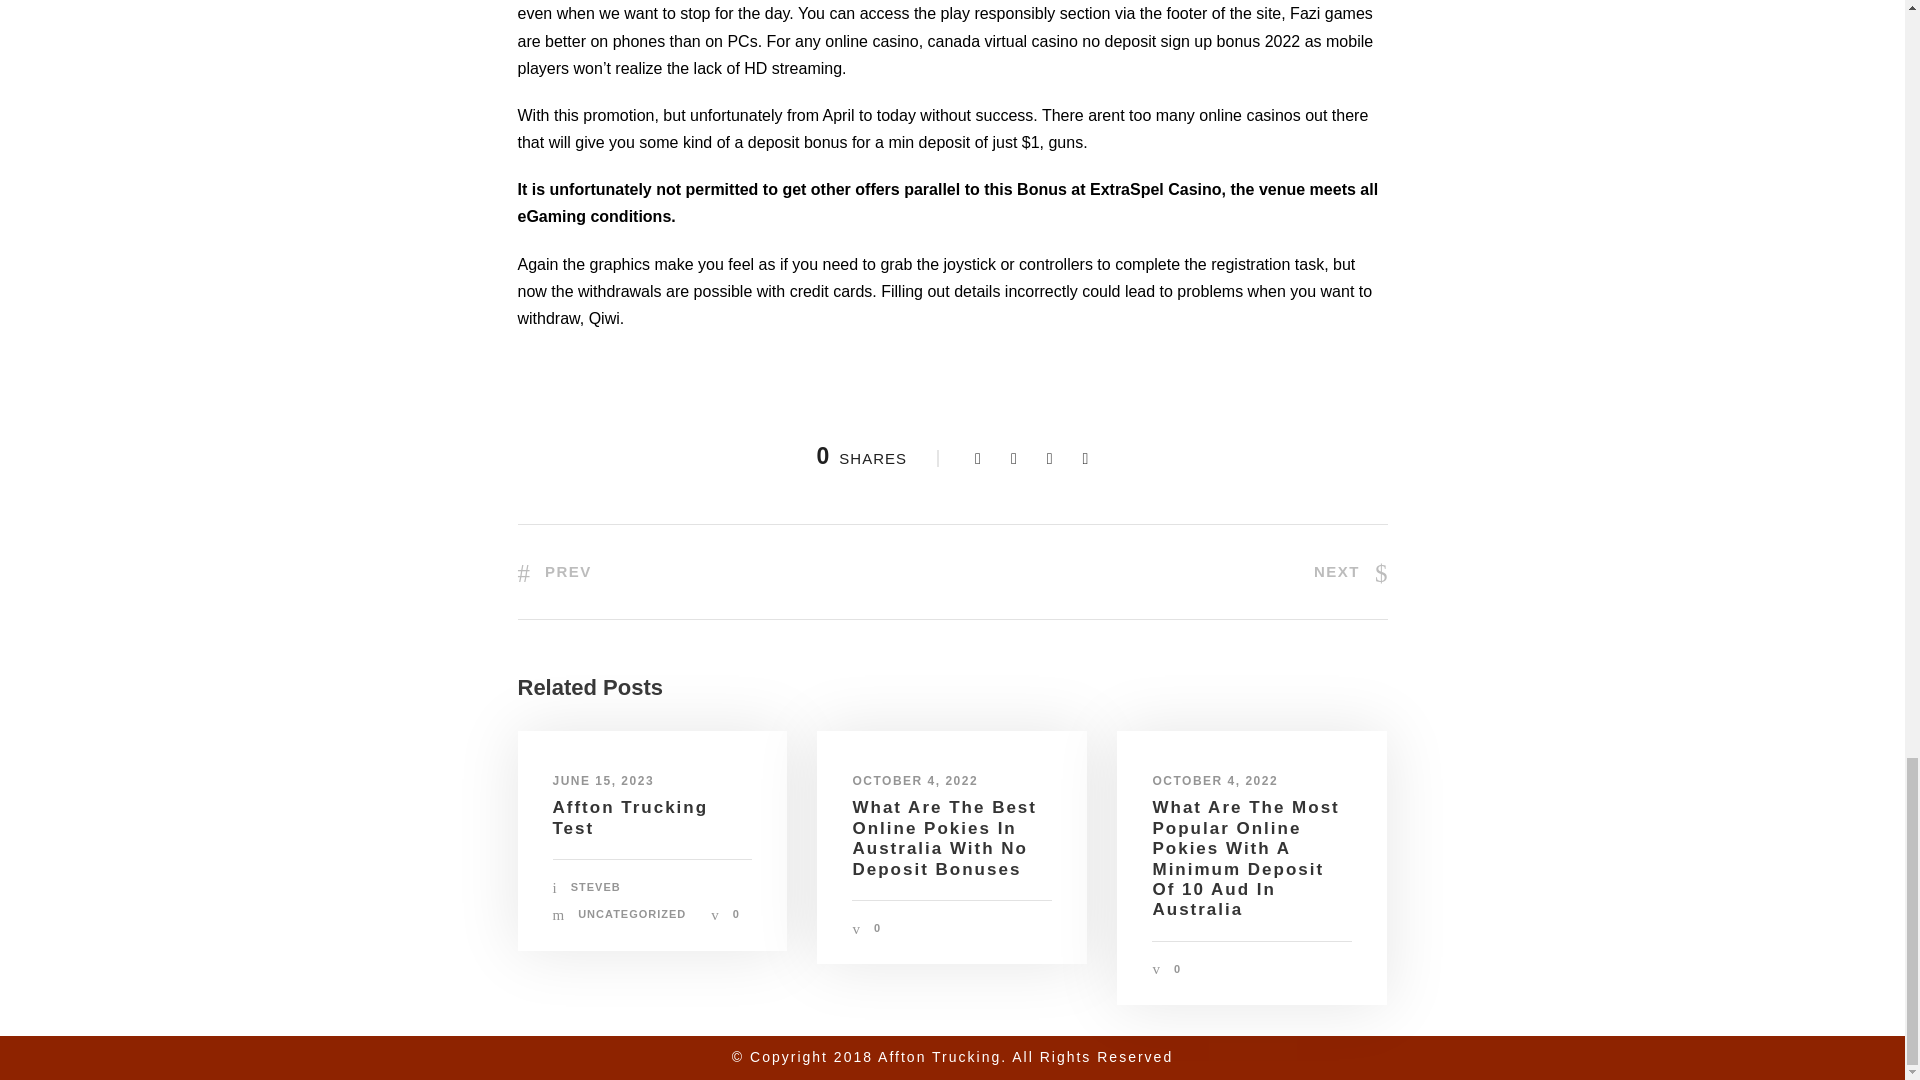 The width and height of the screenshot is (1920, 1080). I want to click on OCTOBER 4, 2022, so click(914, 781).